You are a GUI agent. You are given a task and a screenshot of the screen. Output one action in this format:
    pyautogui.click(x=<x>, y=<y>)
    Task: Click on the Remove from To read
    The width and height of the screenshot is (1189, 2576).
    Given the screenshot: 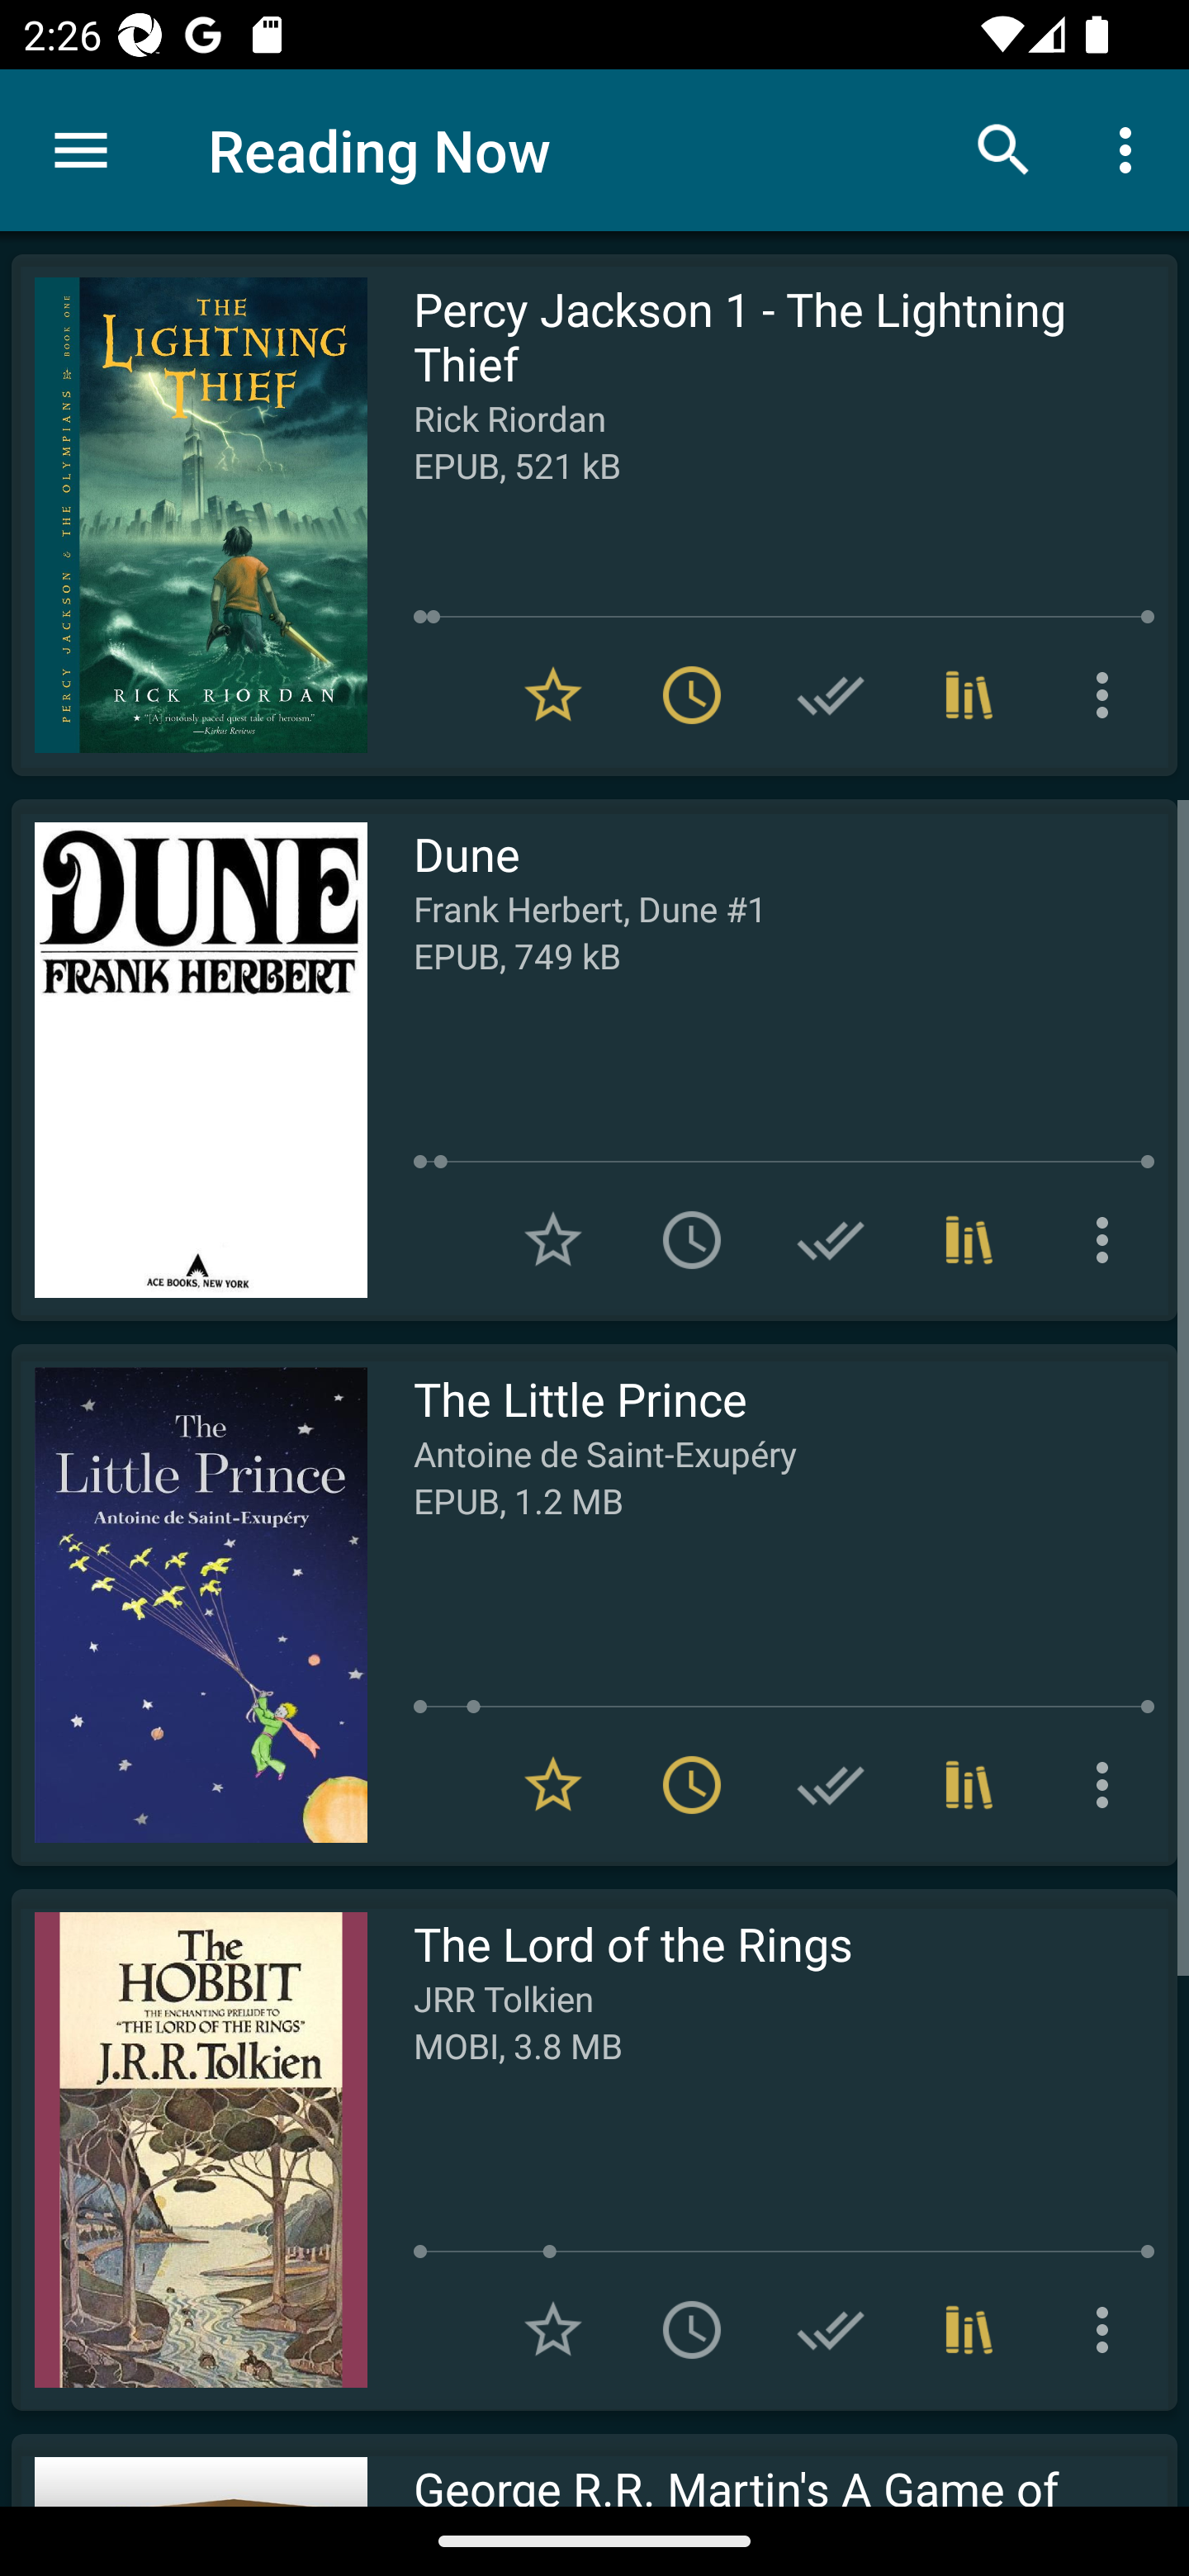 What is the action you would take?
    pyautogui.click(x=692, y=1785)
    